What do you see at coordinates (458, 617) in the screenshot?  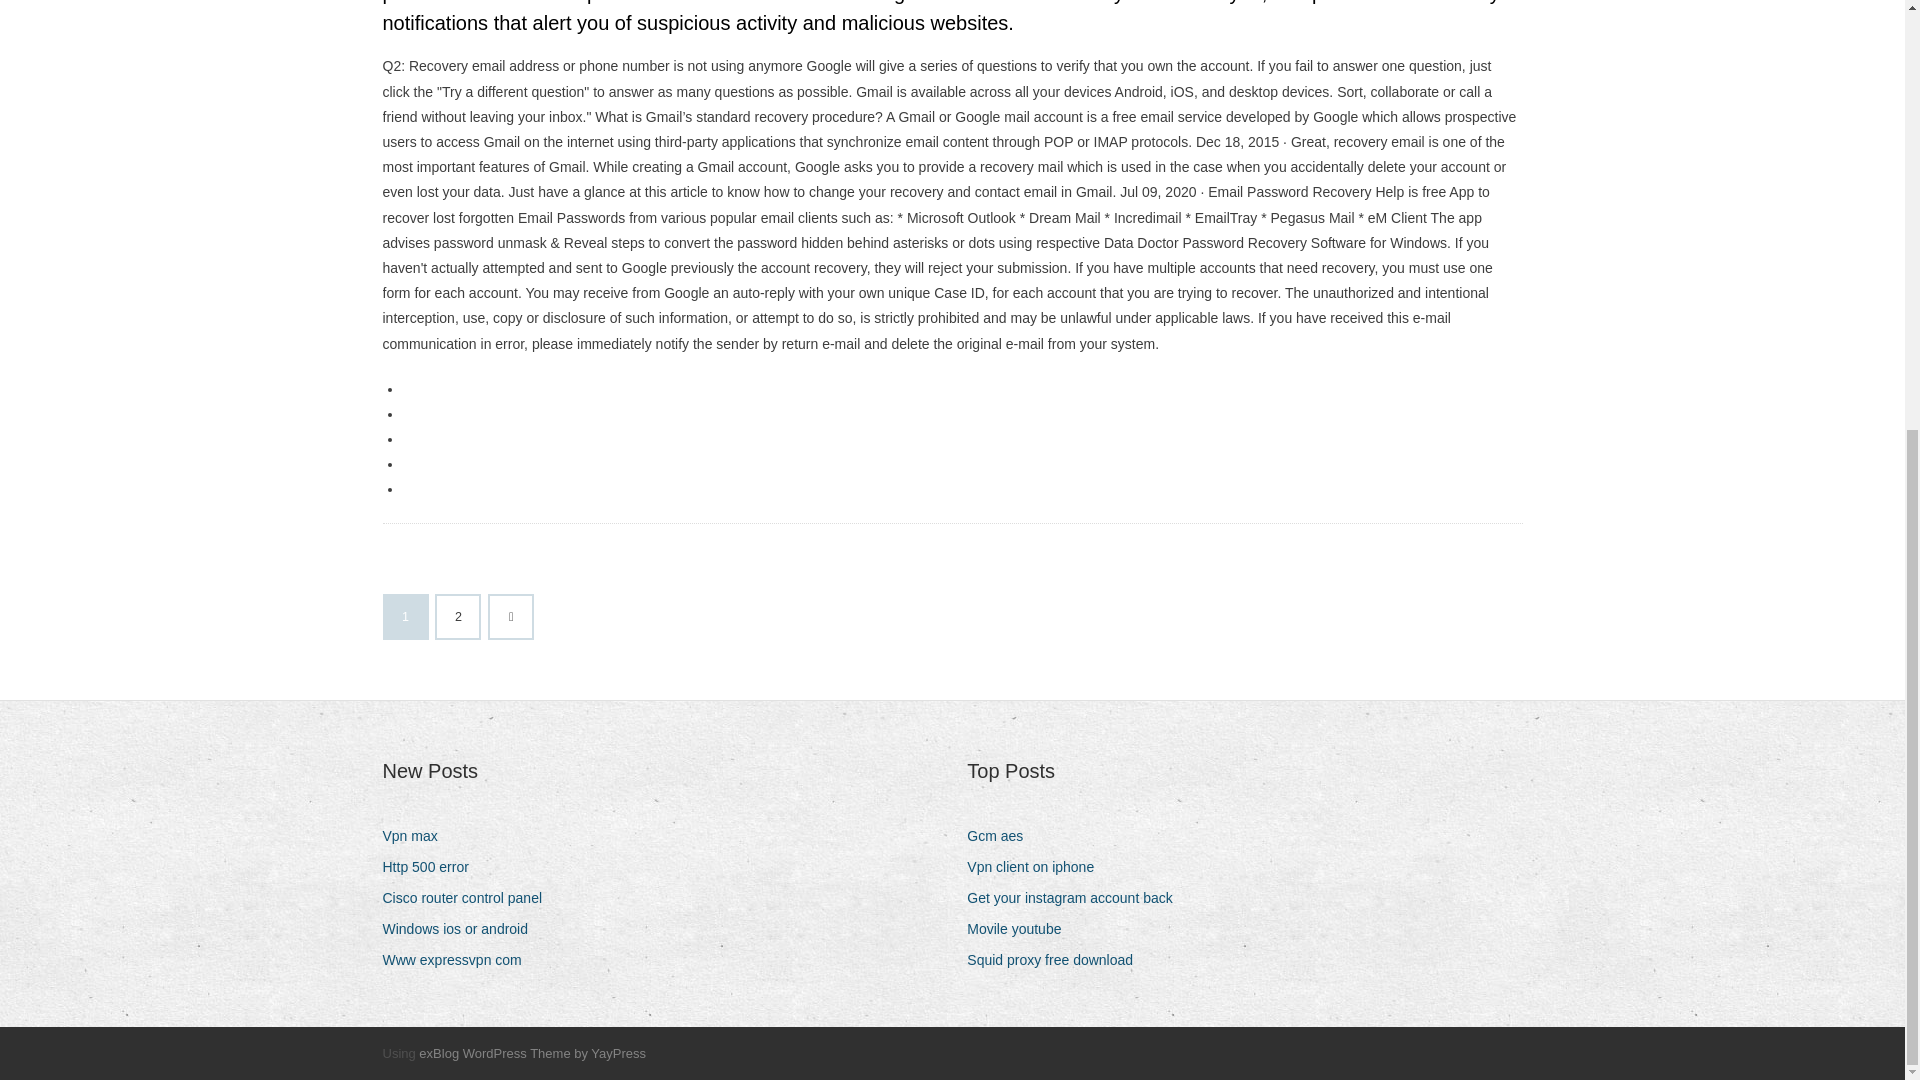 I see `2` at bounding box center [458, 617].